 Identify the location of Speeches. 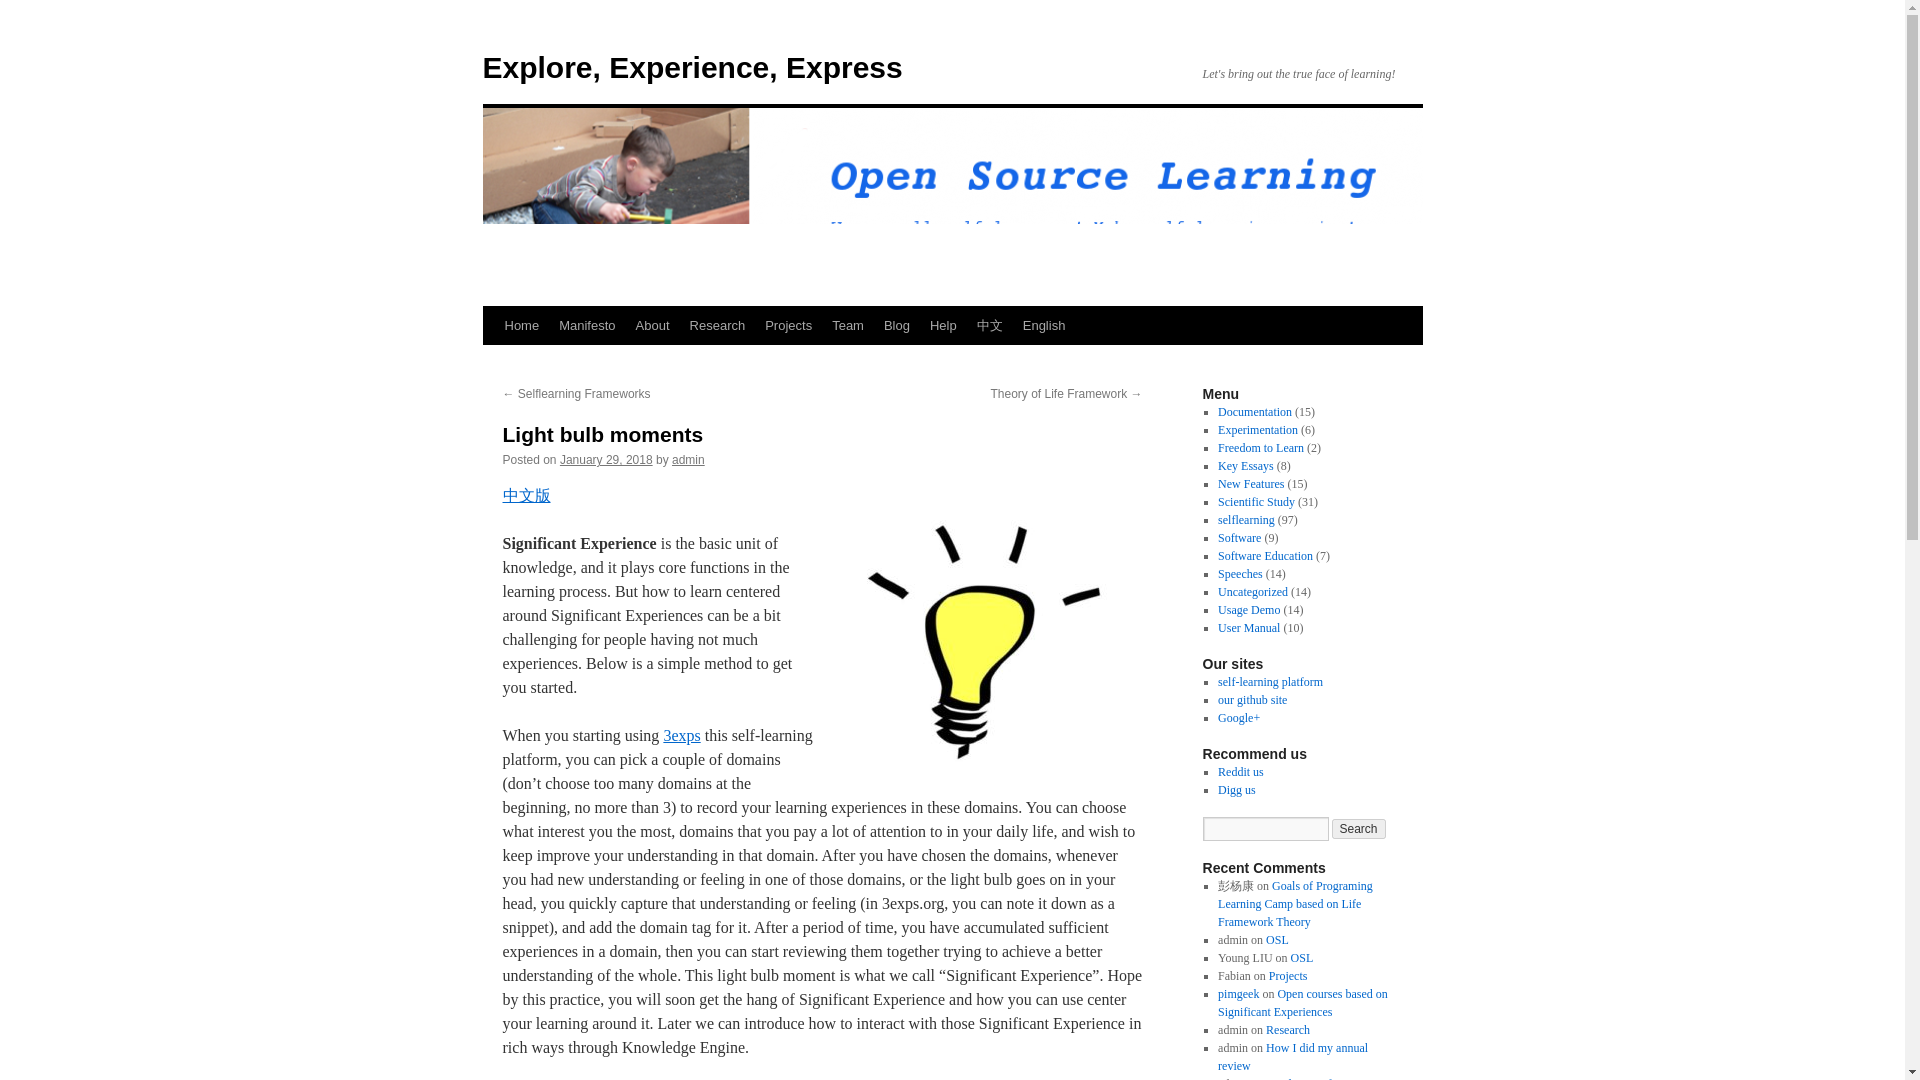
(1240, 574).